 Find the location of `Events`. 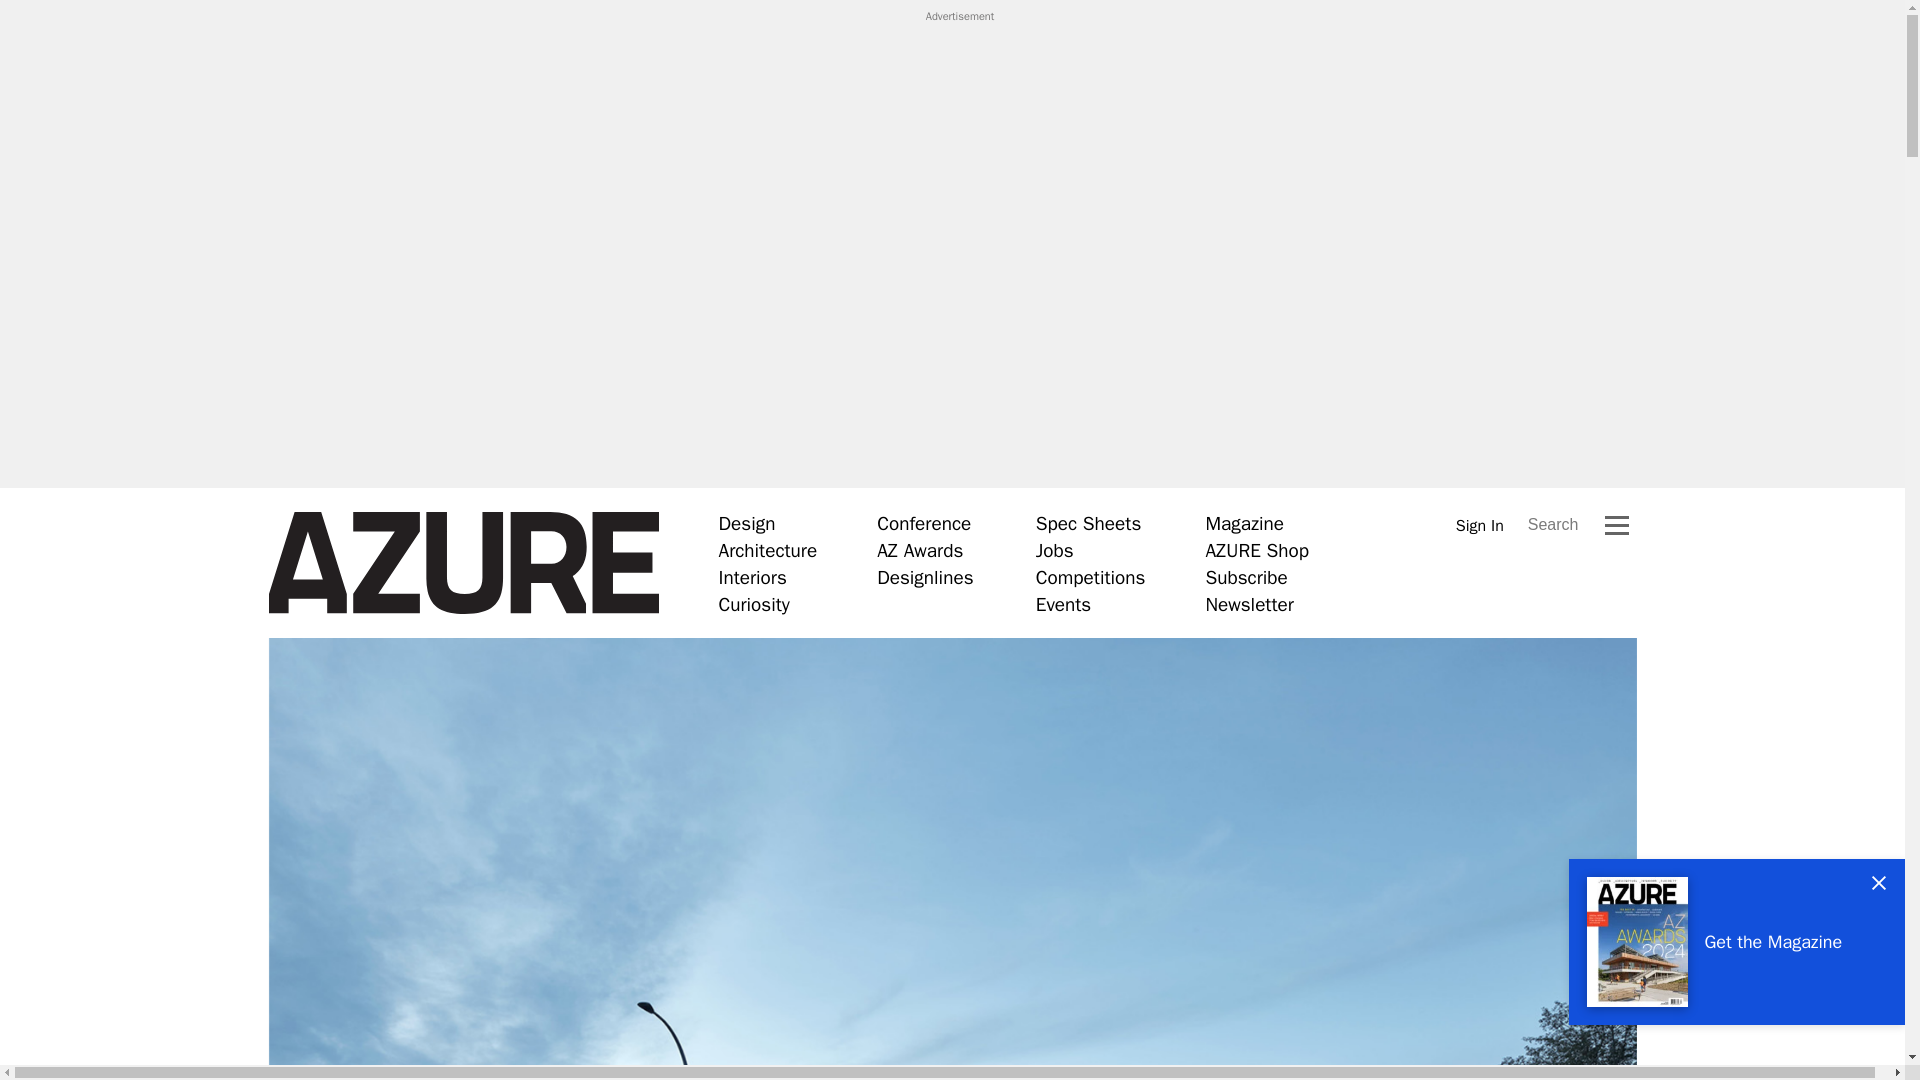

Events is located at coordinates (1063, 604).